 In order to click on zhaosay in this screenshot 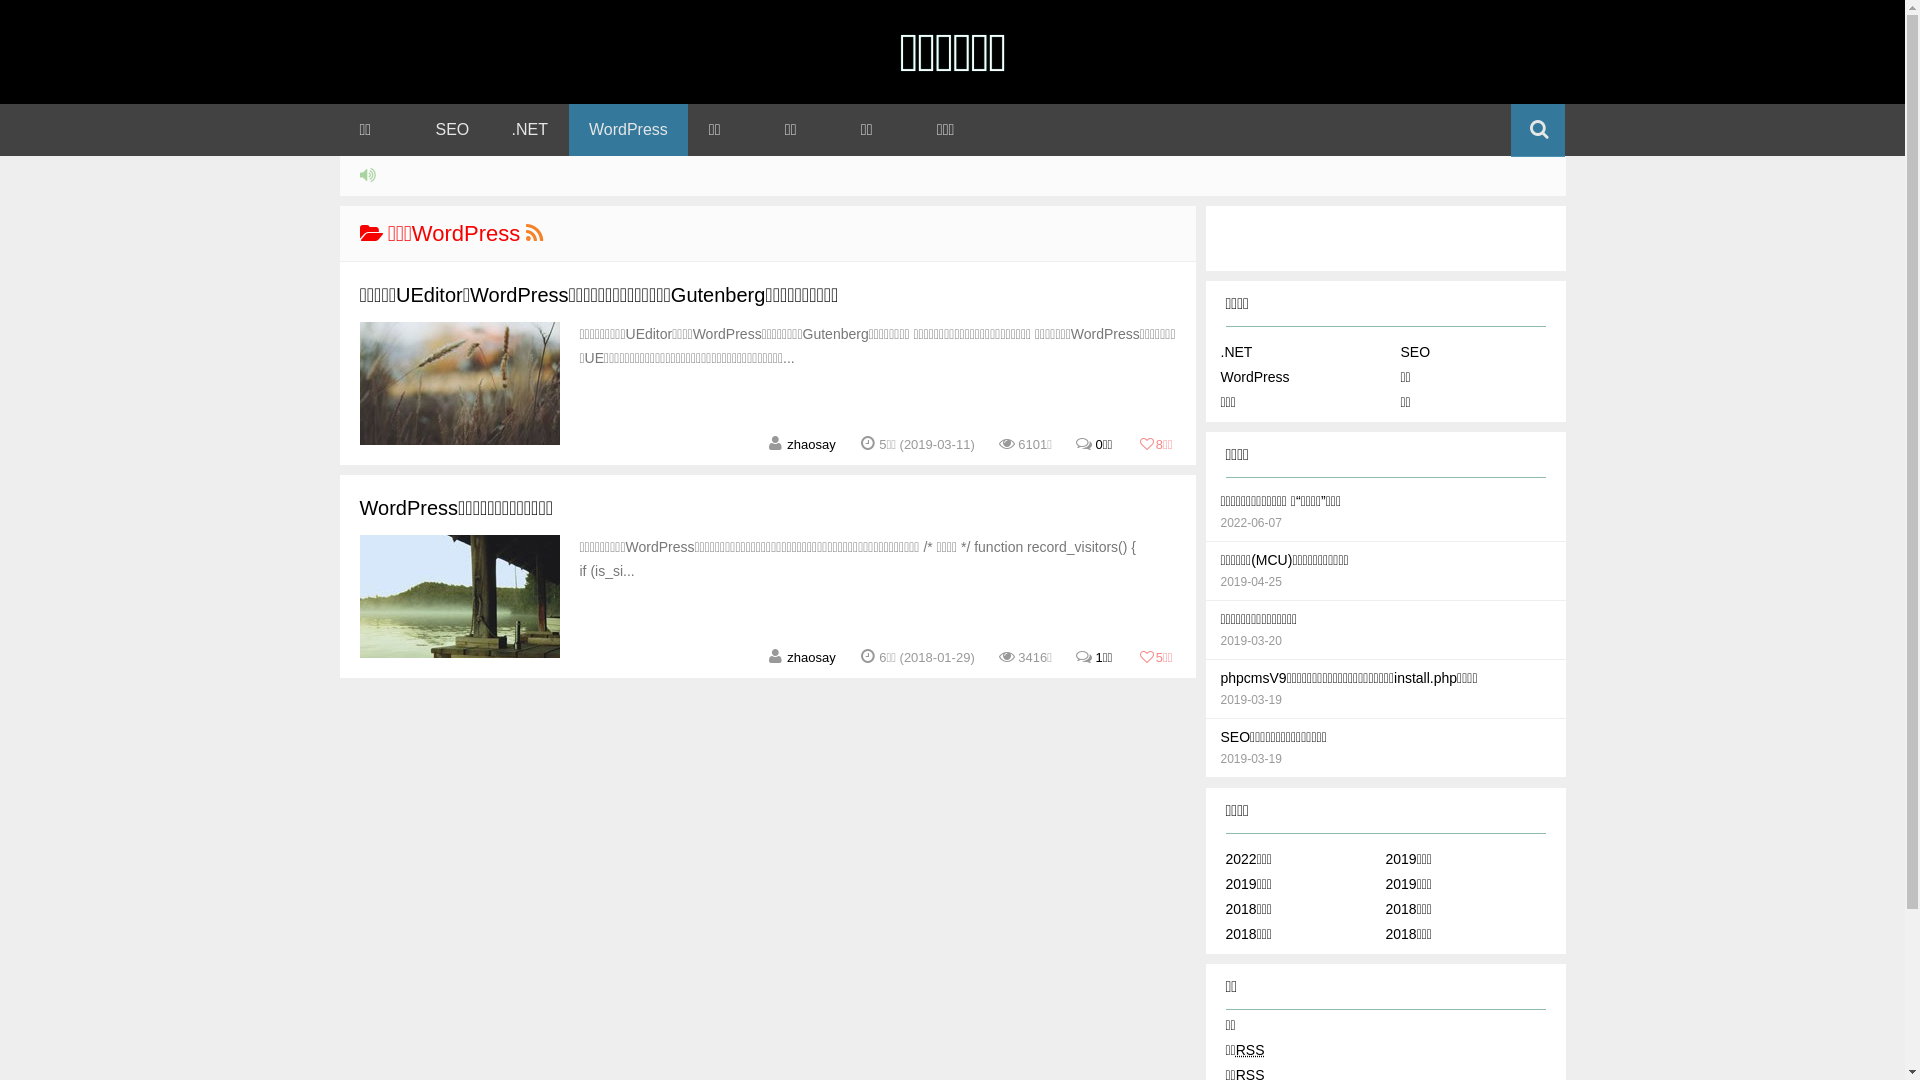, I will do `click(811, 658)`.